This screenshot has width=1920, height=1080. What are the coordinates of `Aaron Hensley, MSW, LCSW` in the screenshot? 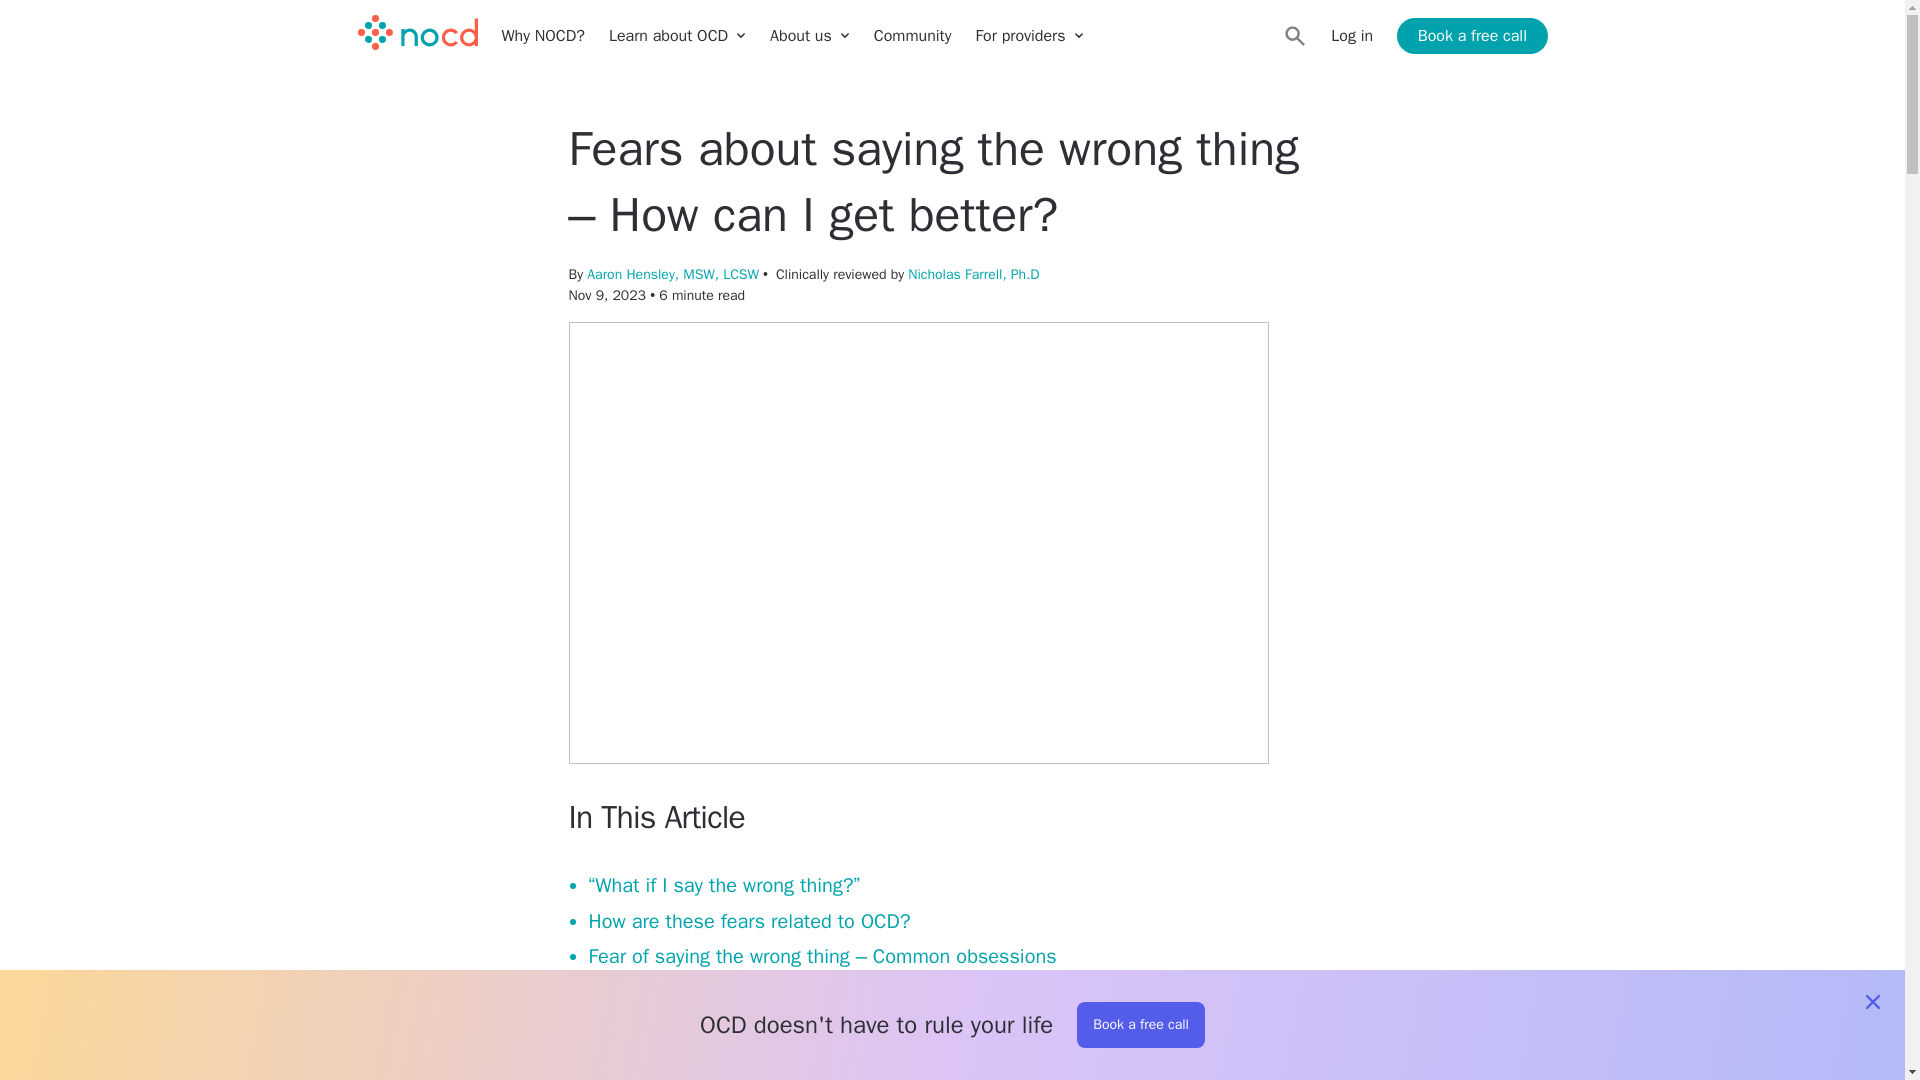 It's located at (672, 274).